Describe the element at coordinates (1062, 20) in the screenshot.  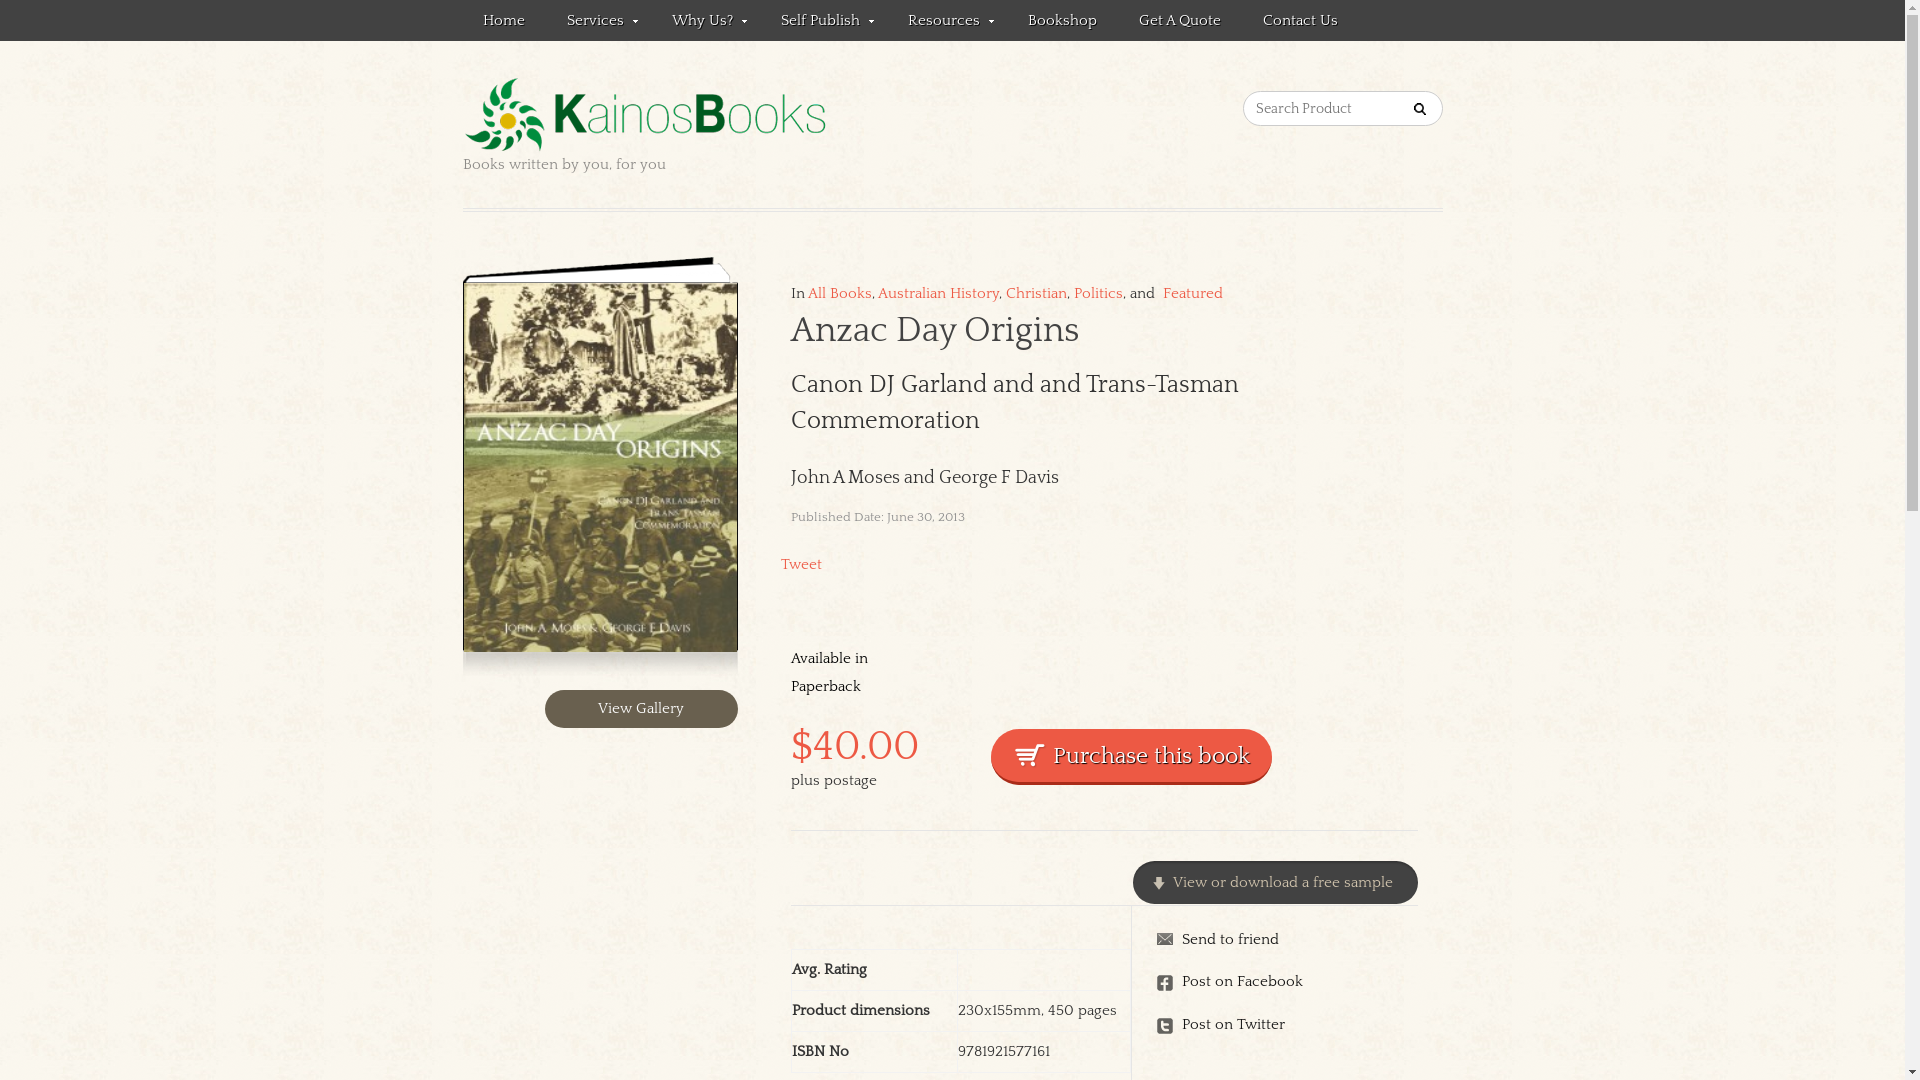
I see `Bookshop` at that location.